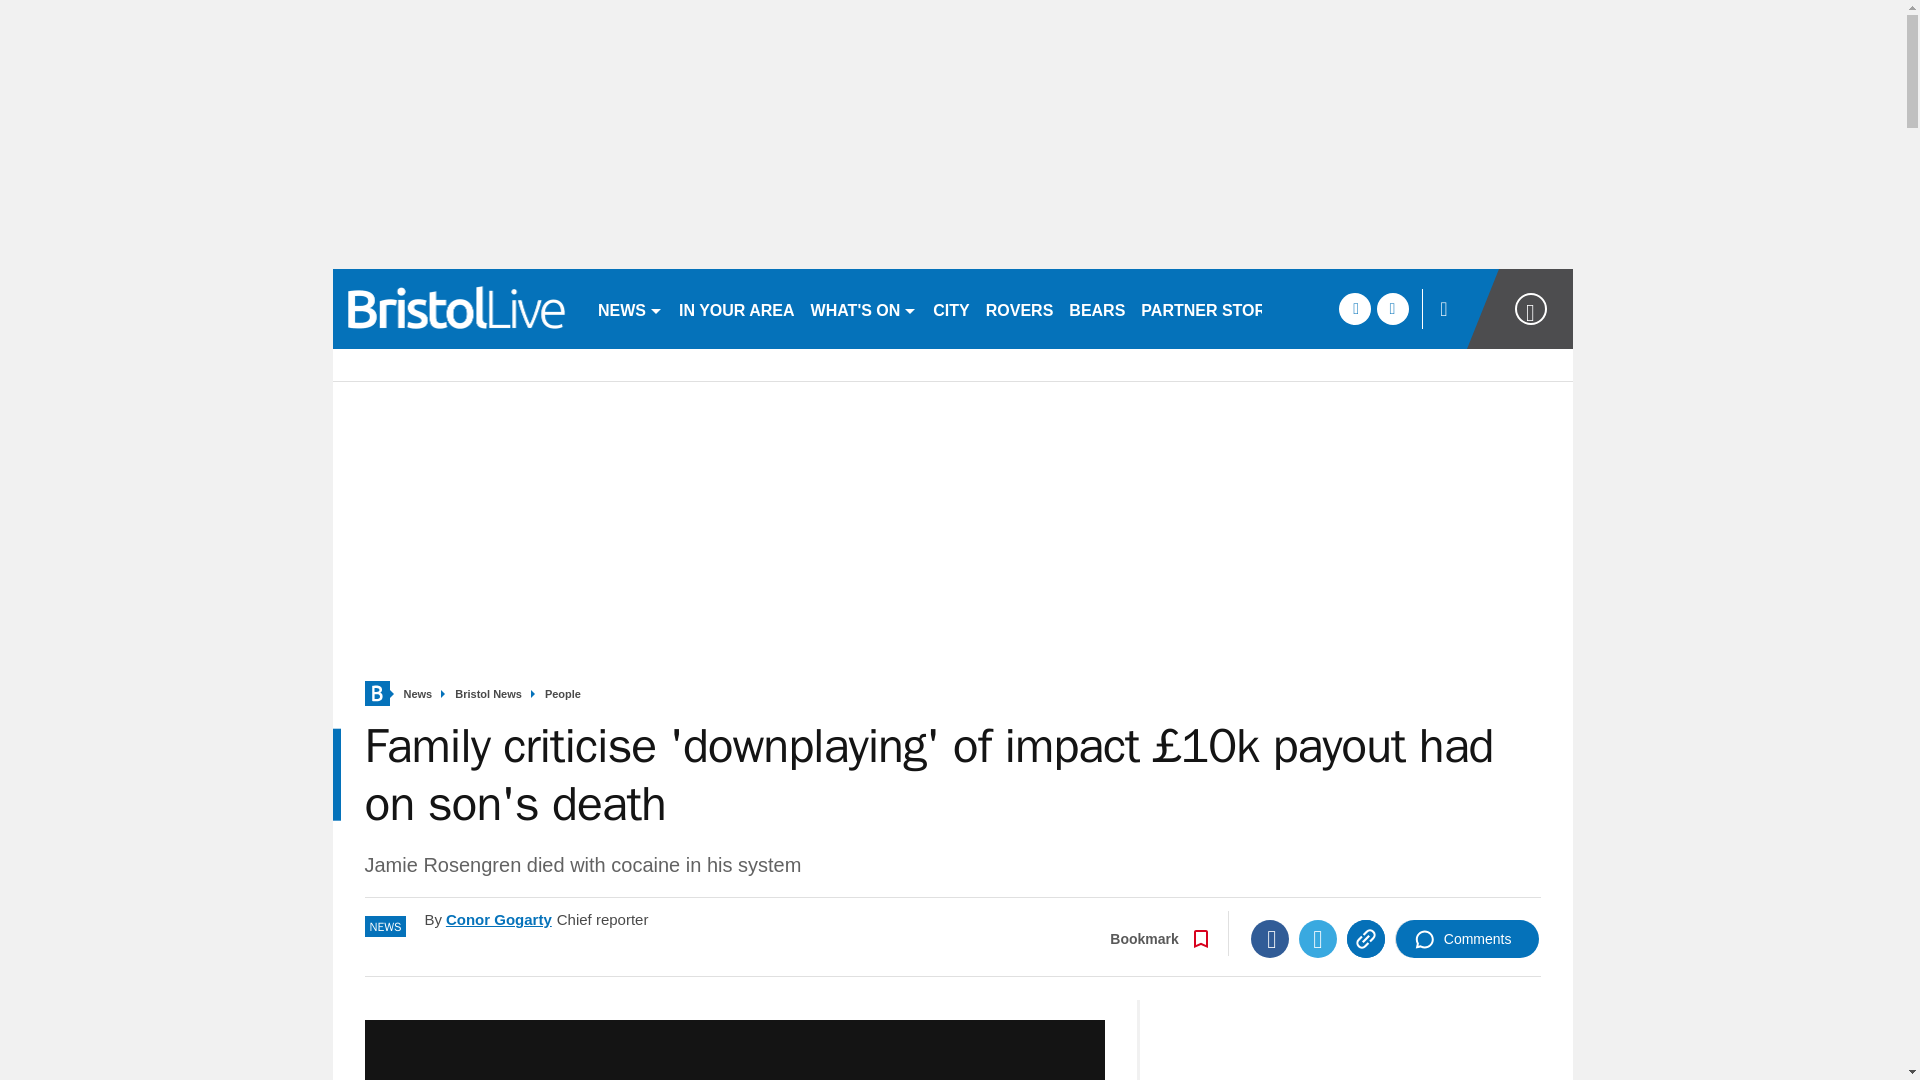  What do you see at coordinates (1019, 308) in the screenshot?
I see `ROVERS` at bounding box center [1019, 308].